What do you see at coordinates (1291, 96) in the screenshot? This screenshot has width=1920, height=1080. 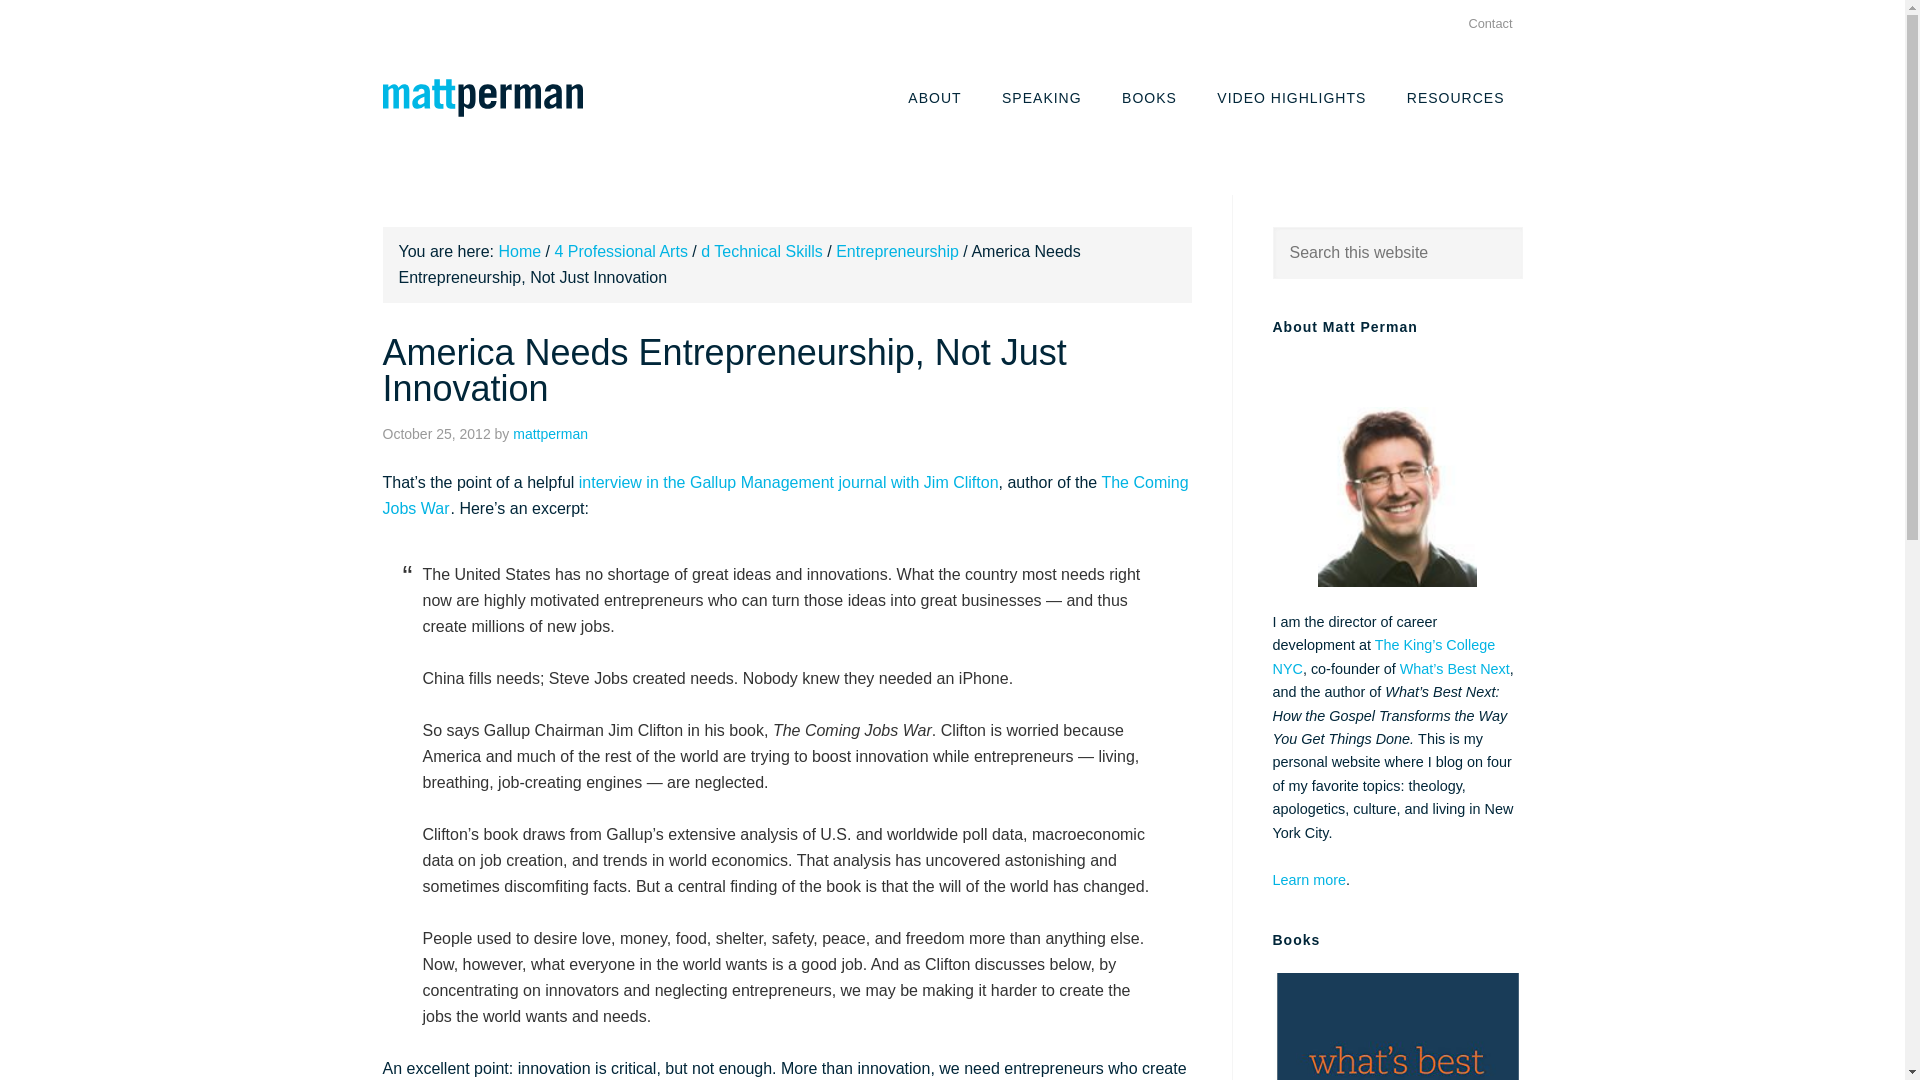 I see `VIDEO HIGHLIGHTS` at bounding box center [1291, 96].